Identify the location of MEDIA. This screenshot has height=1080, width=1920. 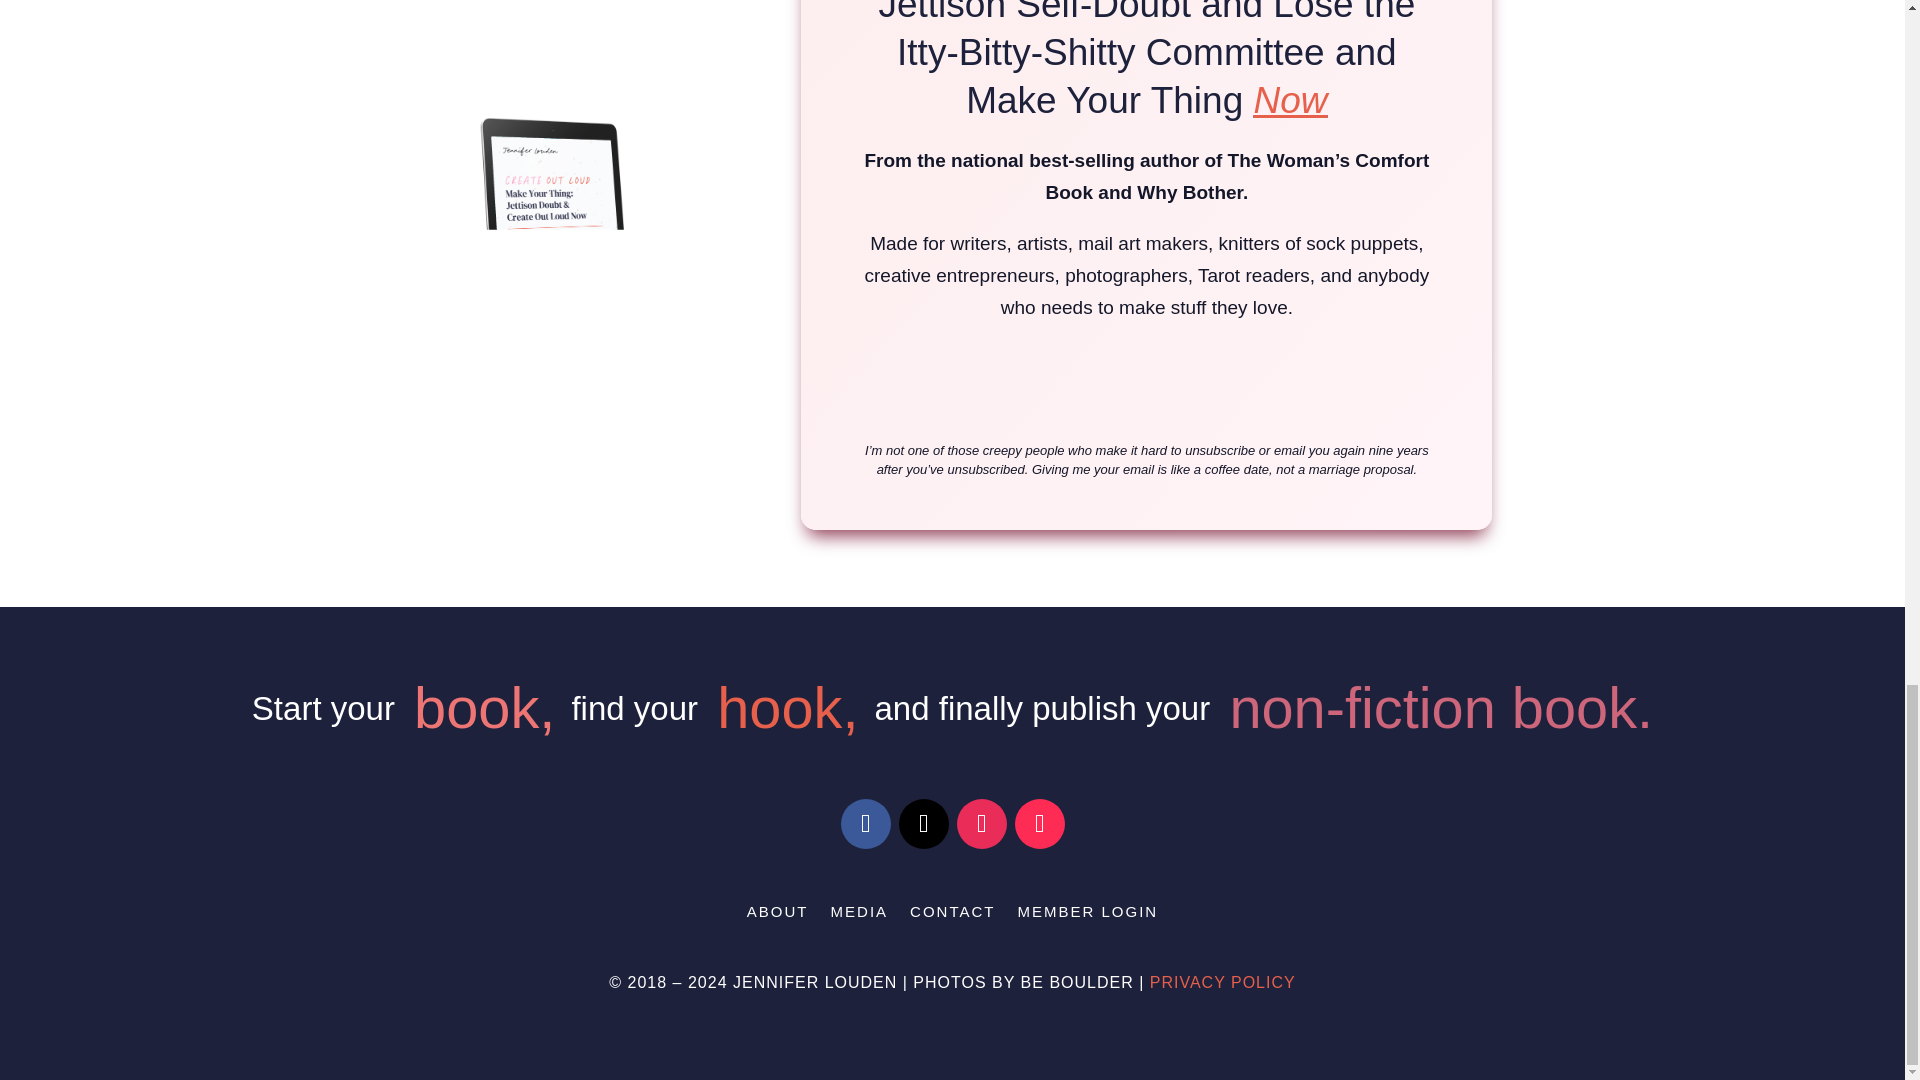
(860, 916).